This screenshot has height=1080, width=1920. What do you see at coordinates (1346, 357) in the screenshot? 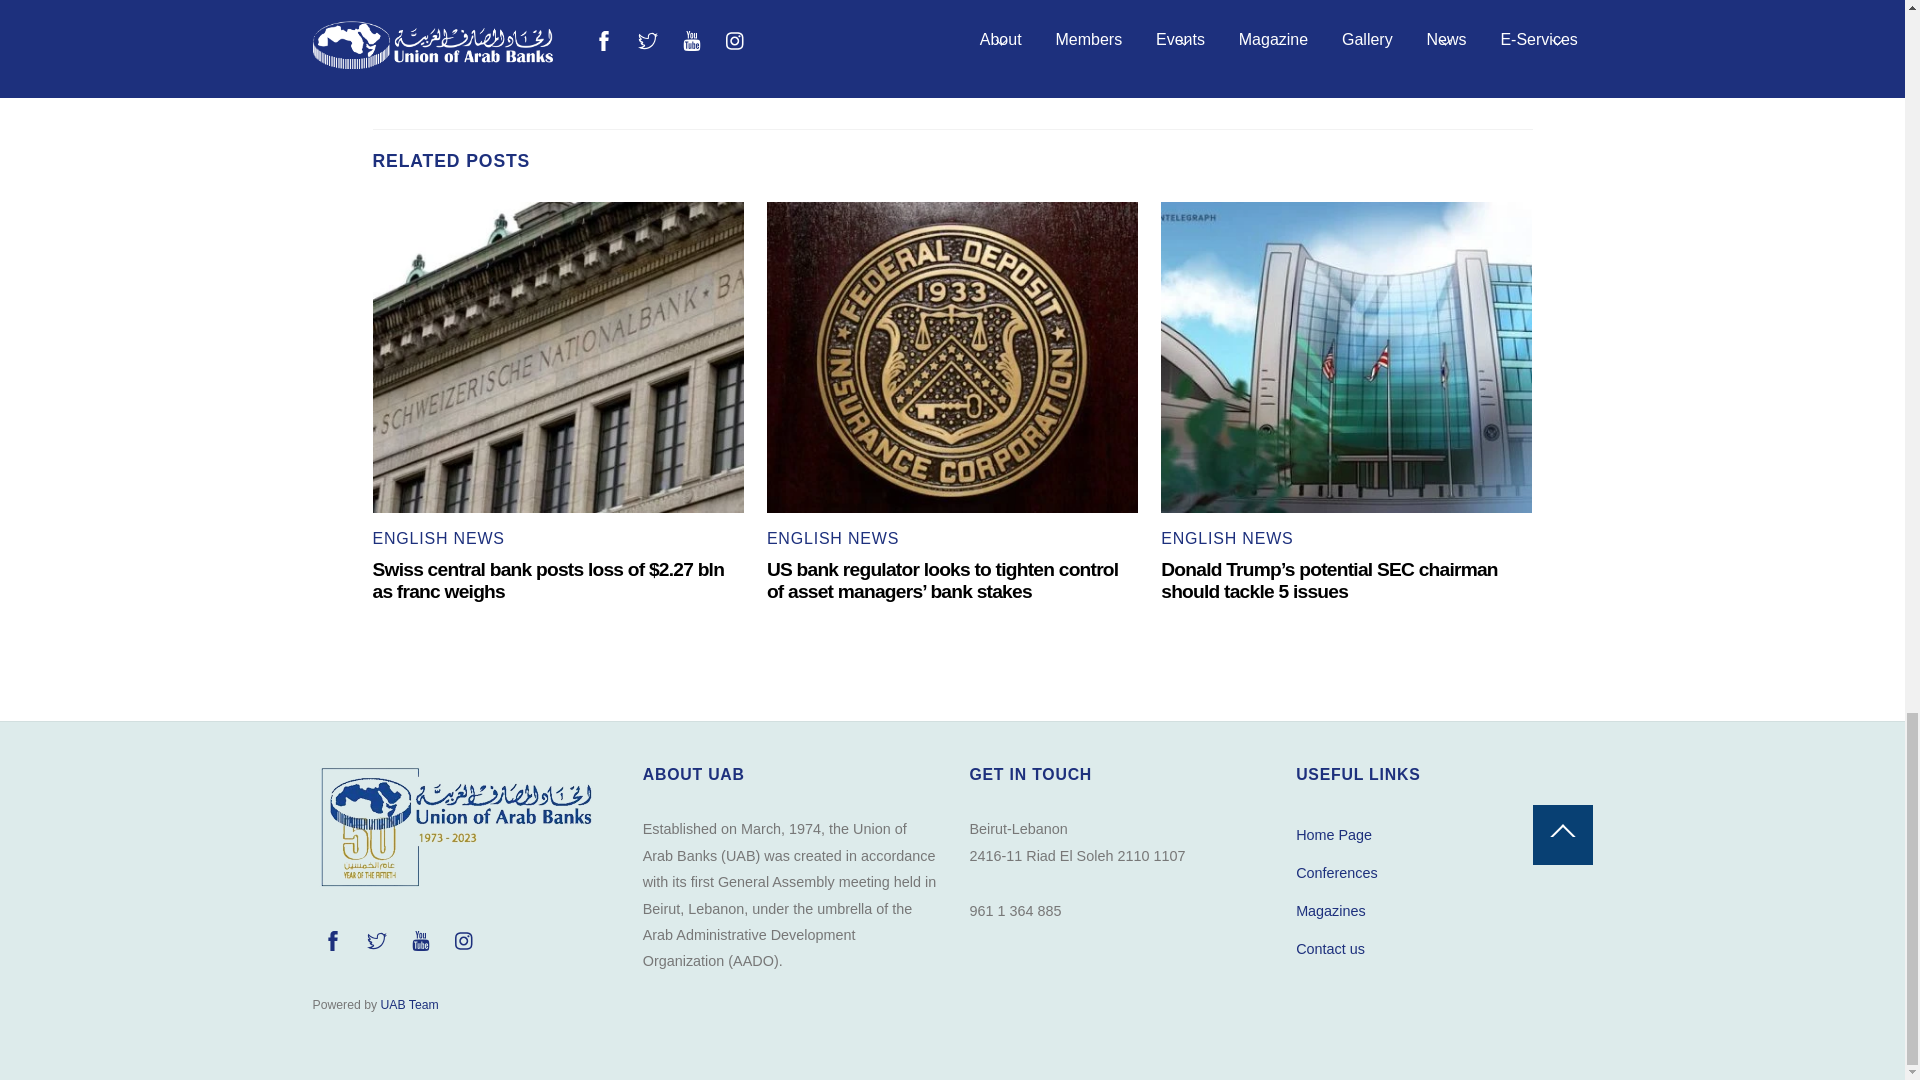
I see `Donald Trump's potential SEC chairman should tackle 5 issues` at bounding box center [1346, 357].